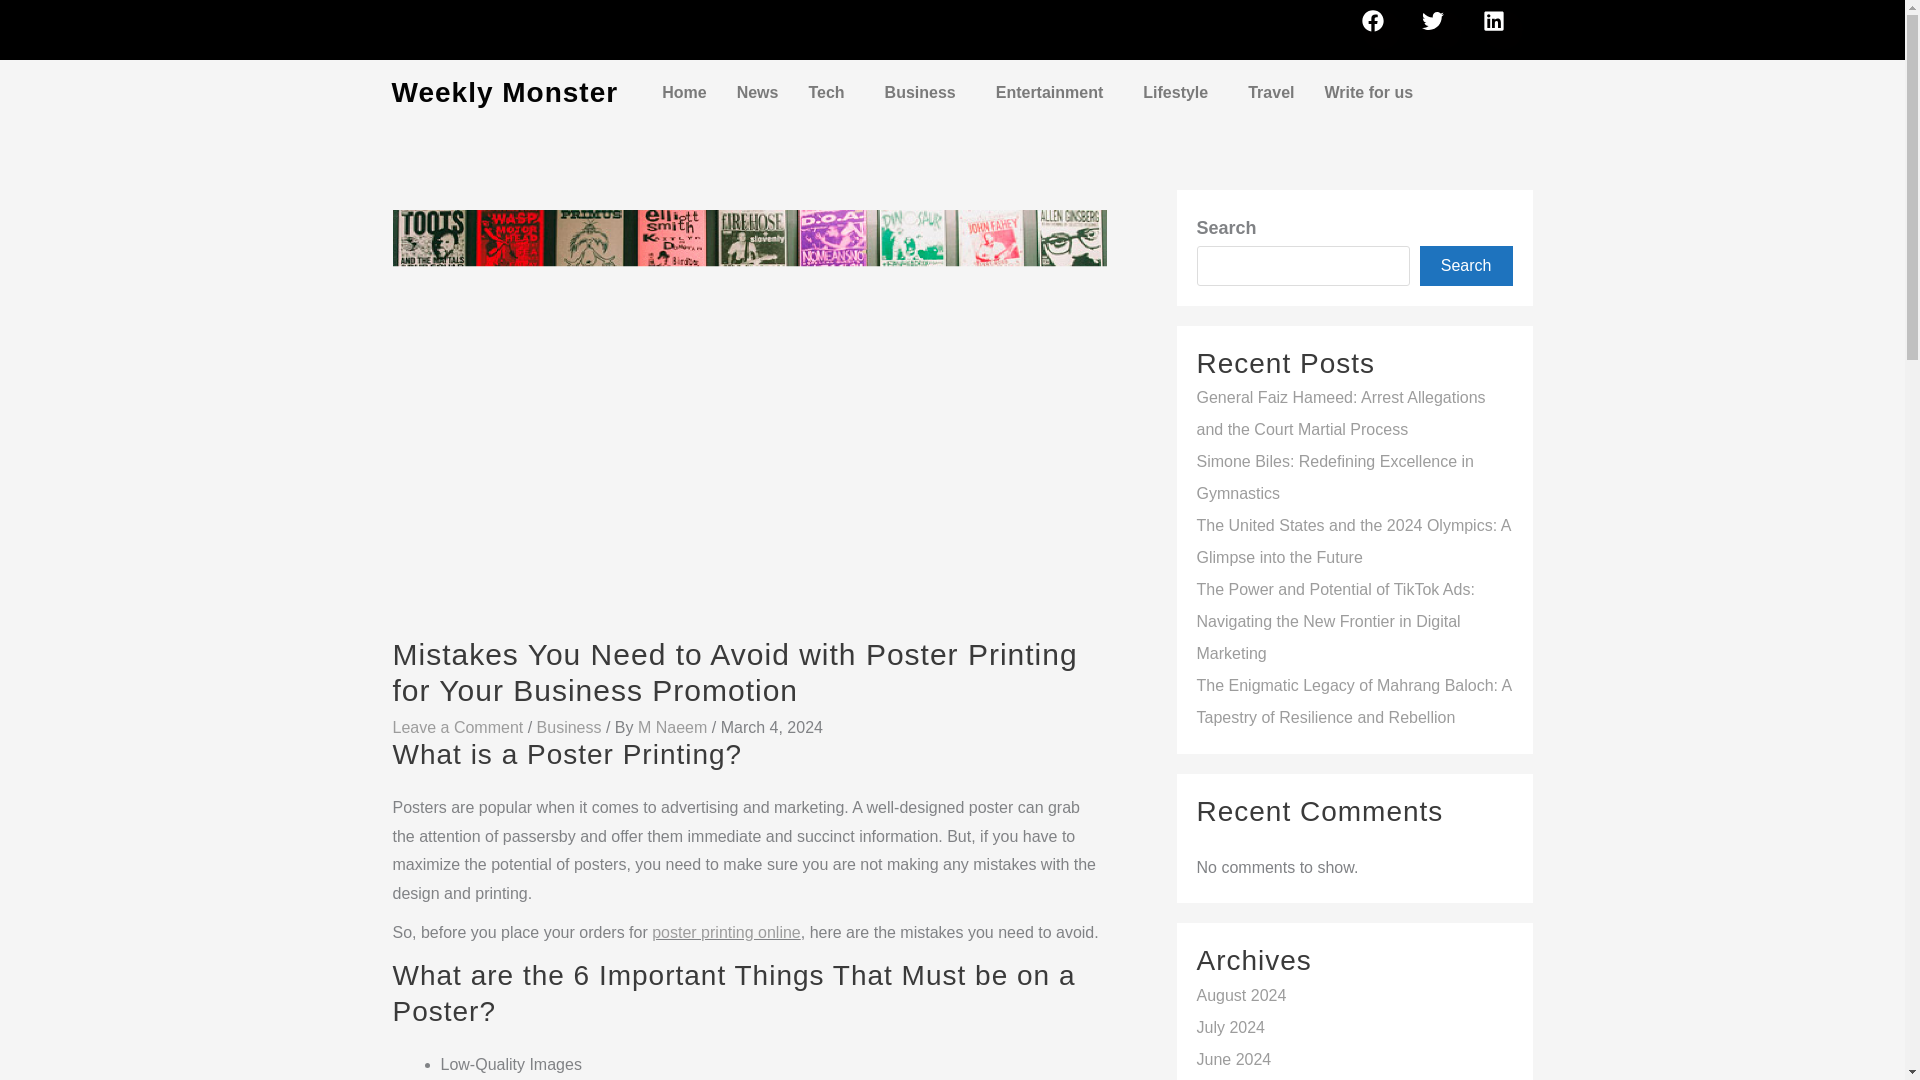 The image size is (1920, 1080). Describe the element at coordinates (1180, 92) in the screenshot. I see `Lifestyle` at that location.